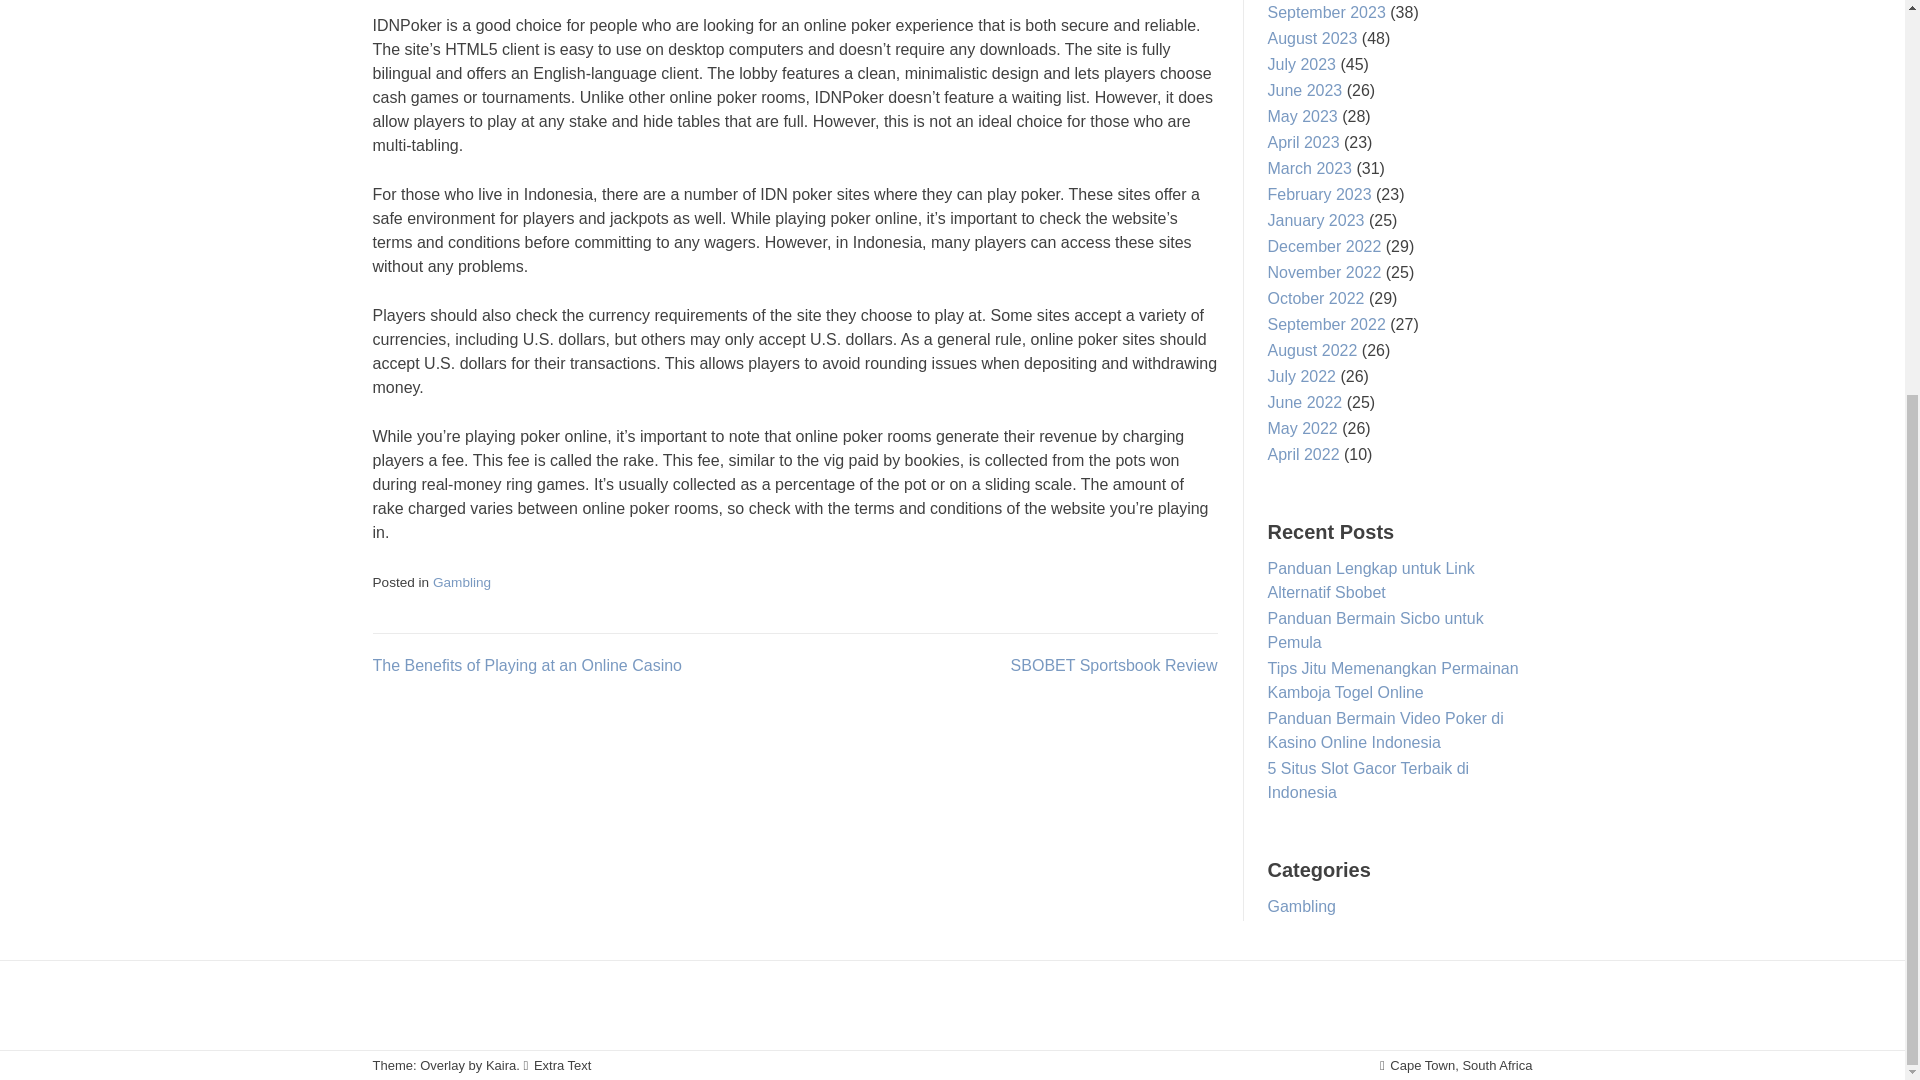 Image resolution: width=1920 pixels, height=1080 pixels. What do you see at coordinates (526, 664) in the screenshot?
I see `The Benefits of Playing at an Online Casino` at bounding box center [526, 664].